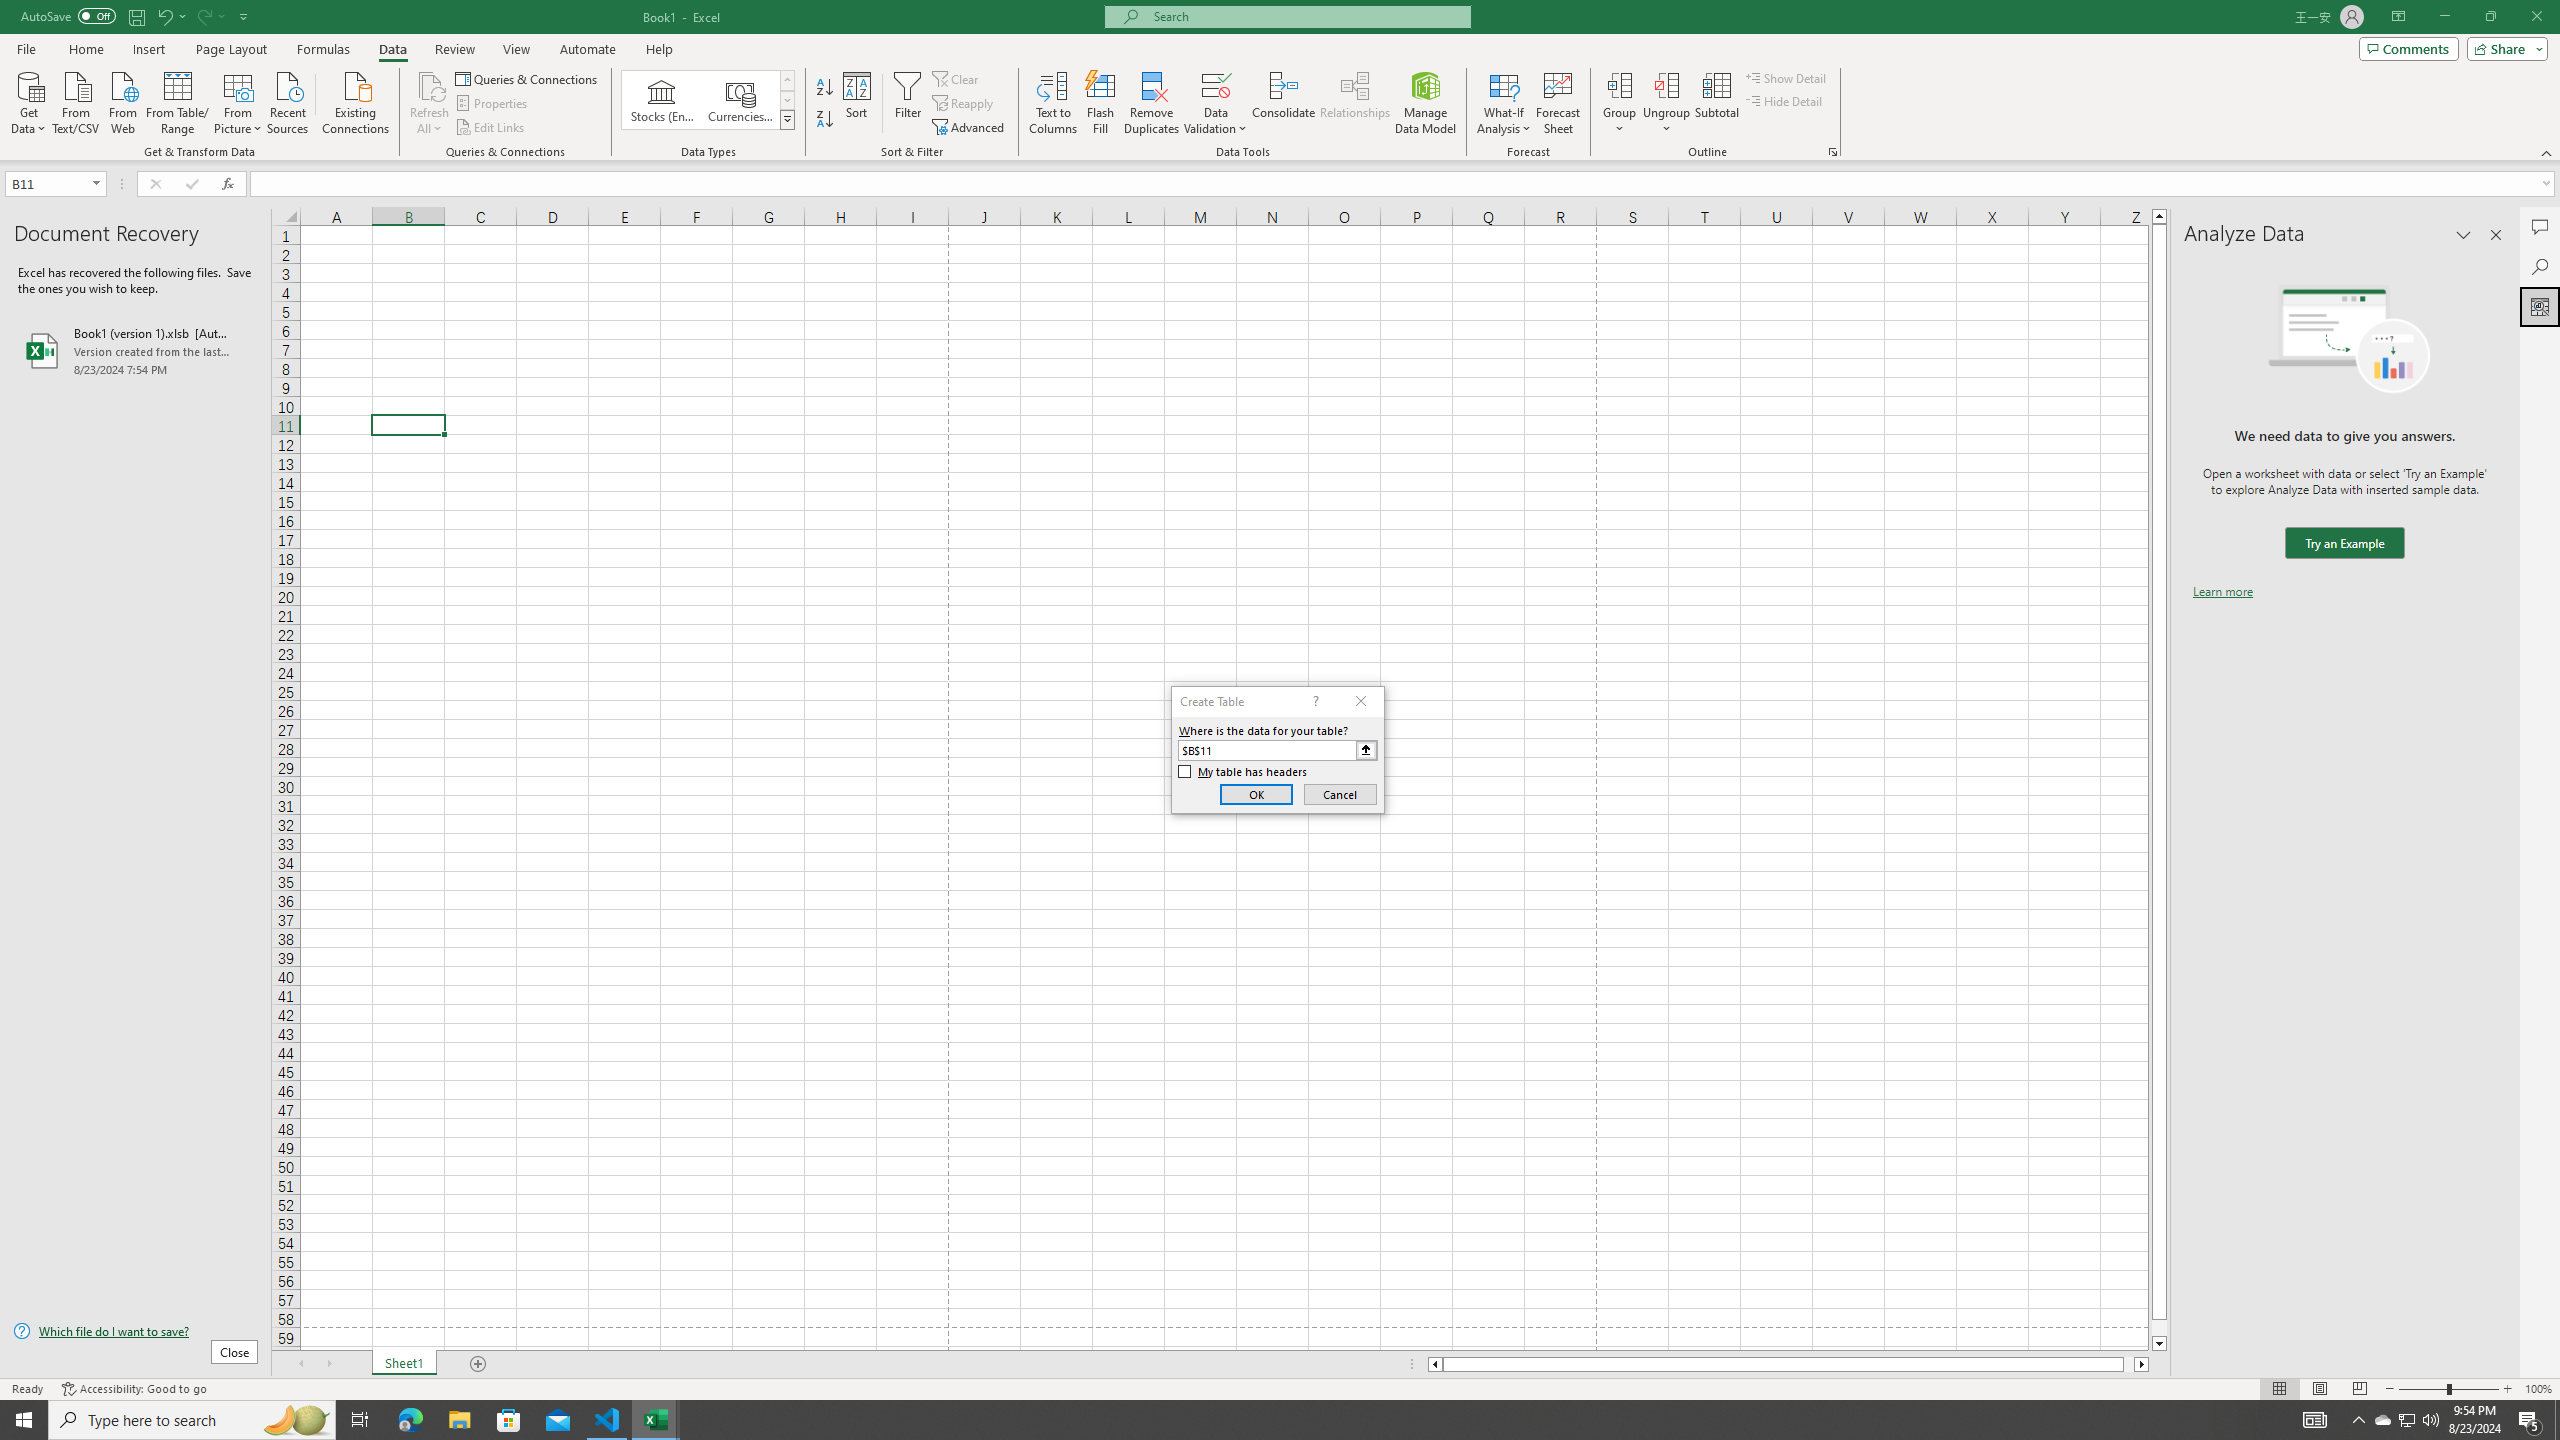 The image size is (2560, 1440). What do you see at coordinates (1405, 184) in the screenshot?
I see `Formula Bar` at bounding box center [1405, 184].